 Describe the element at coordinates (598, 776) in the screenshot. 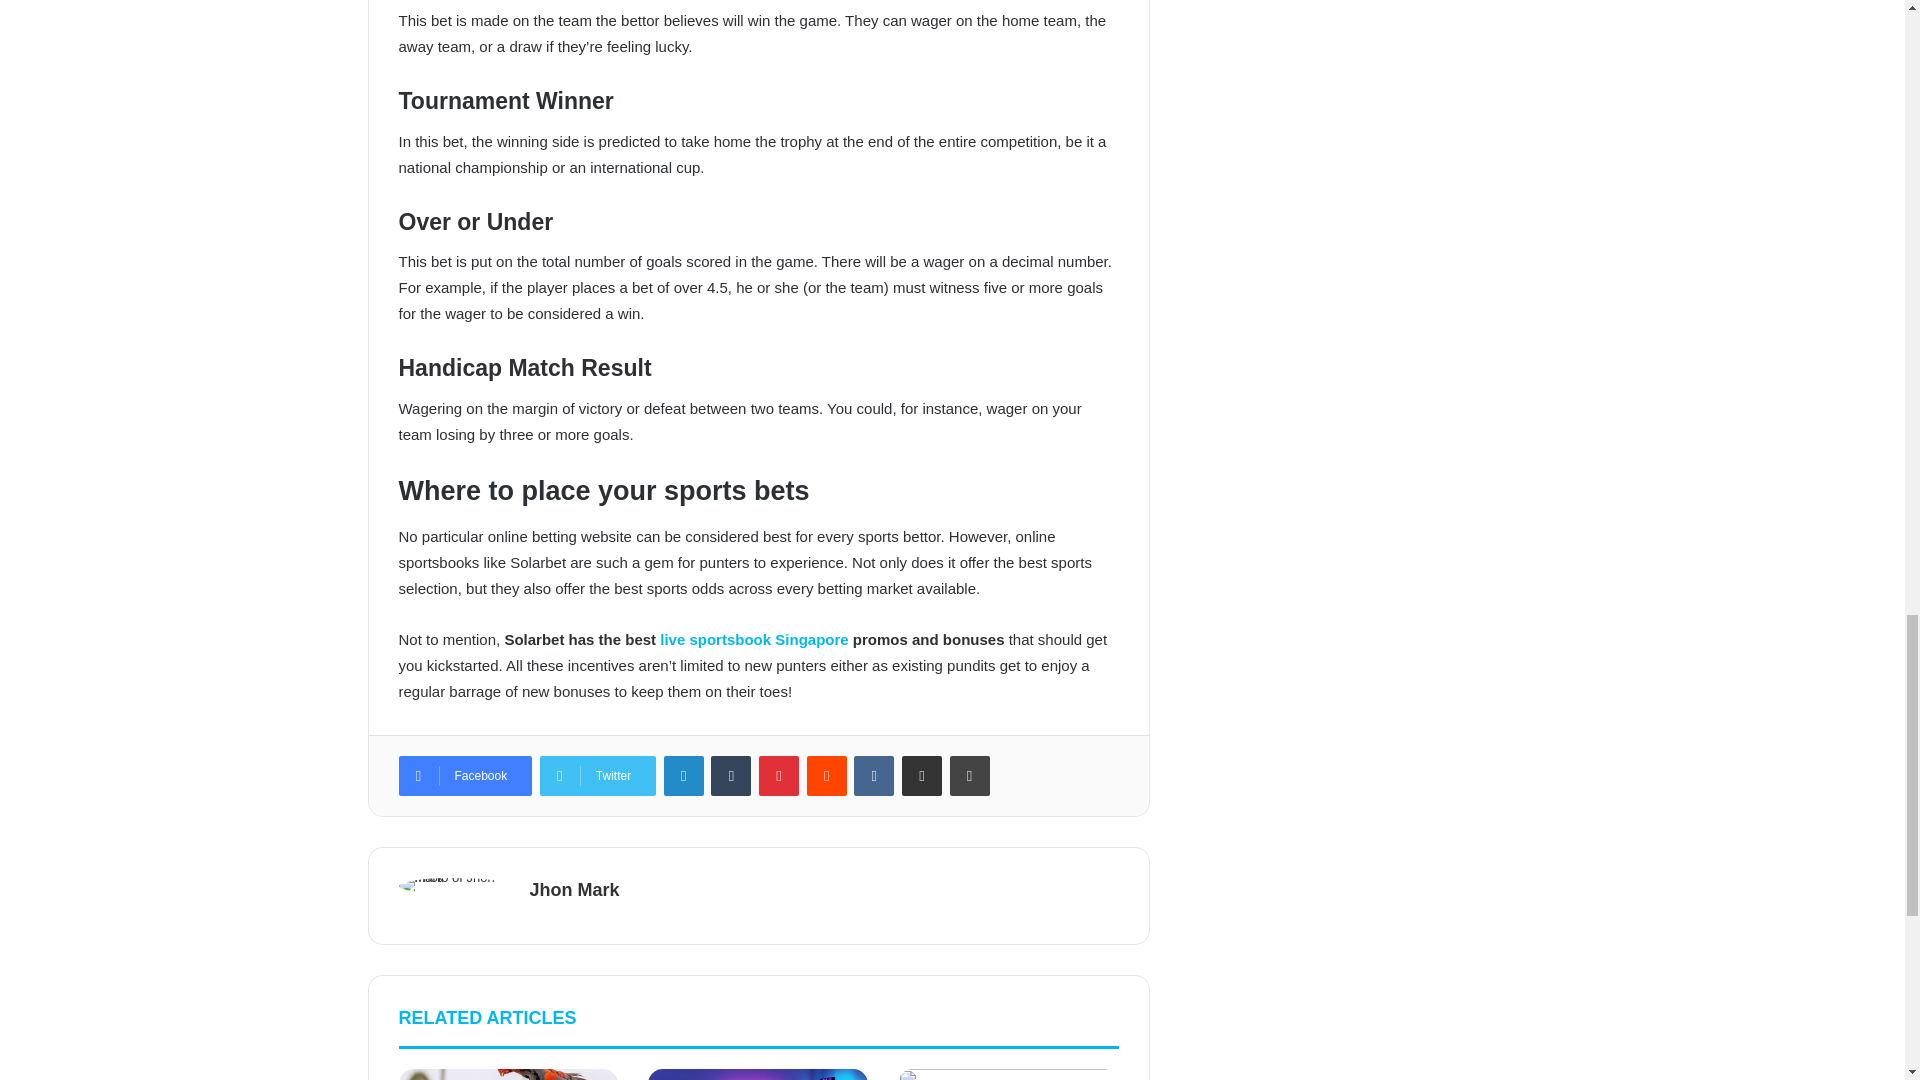

I see `Twitter` at that location.